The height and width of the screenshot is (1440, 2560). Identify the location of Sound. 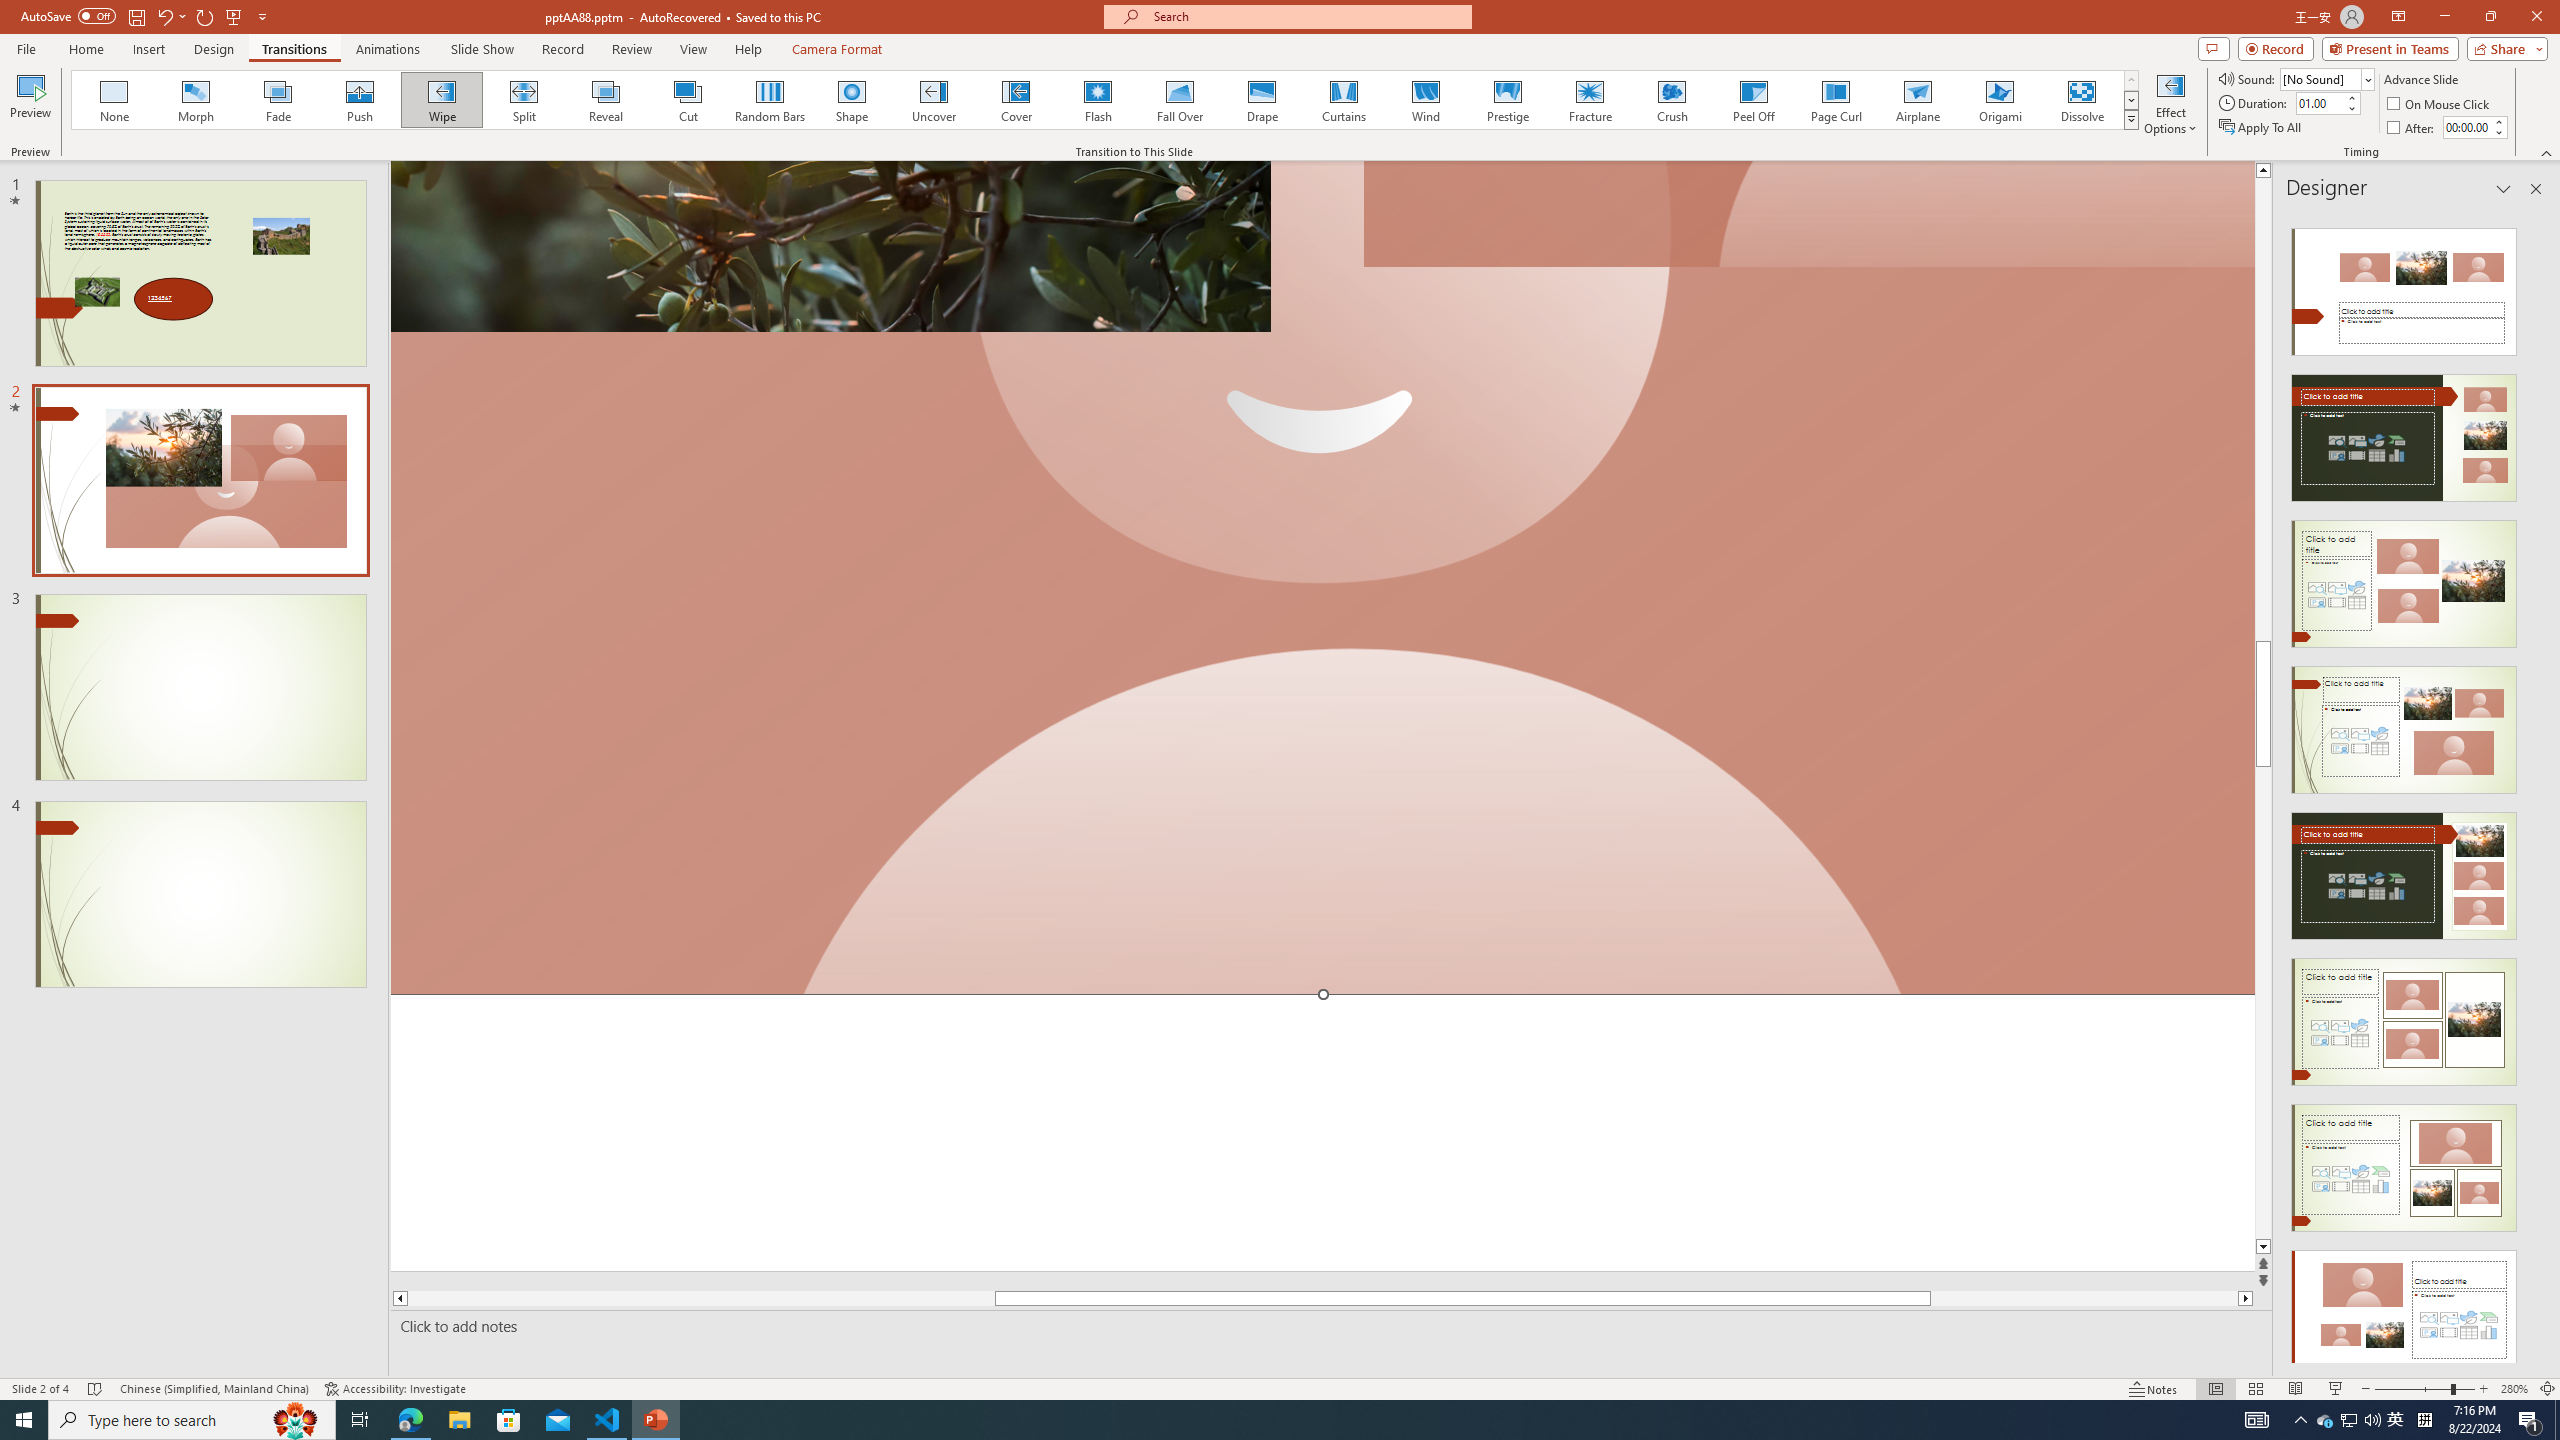
(2328, 78).